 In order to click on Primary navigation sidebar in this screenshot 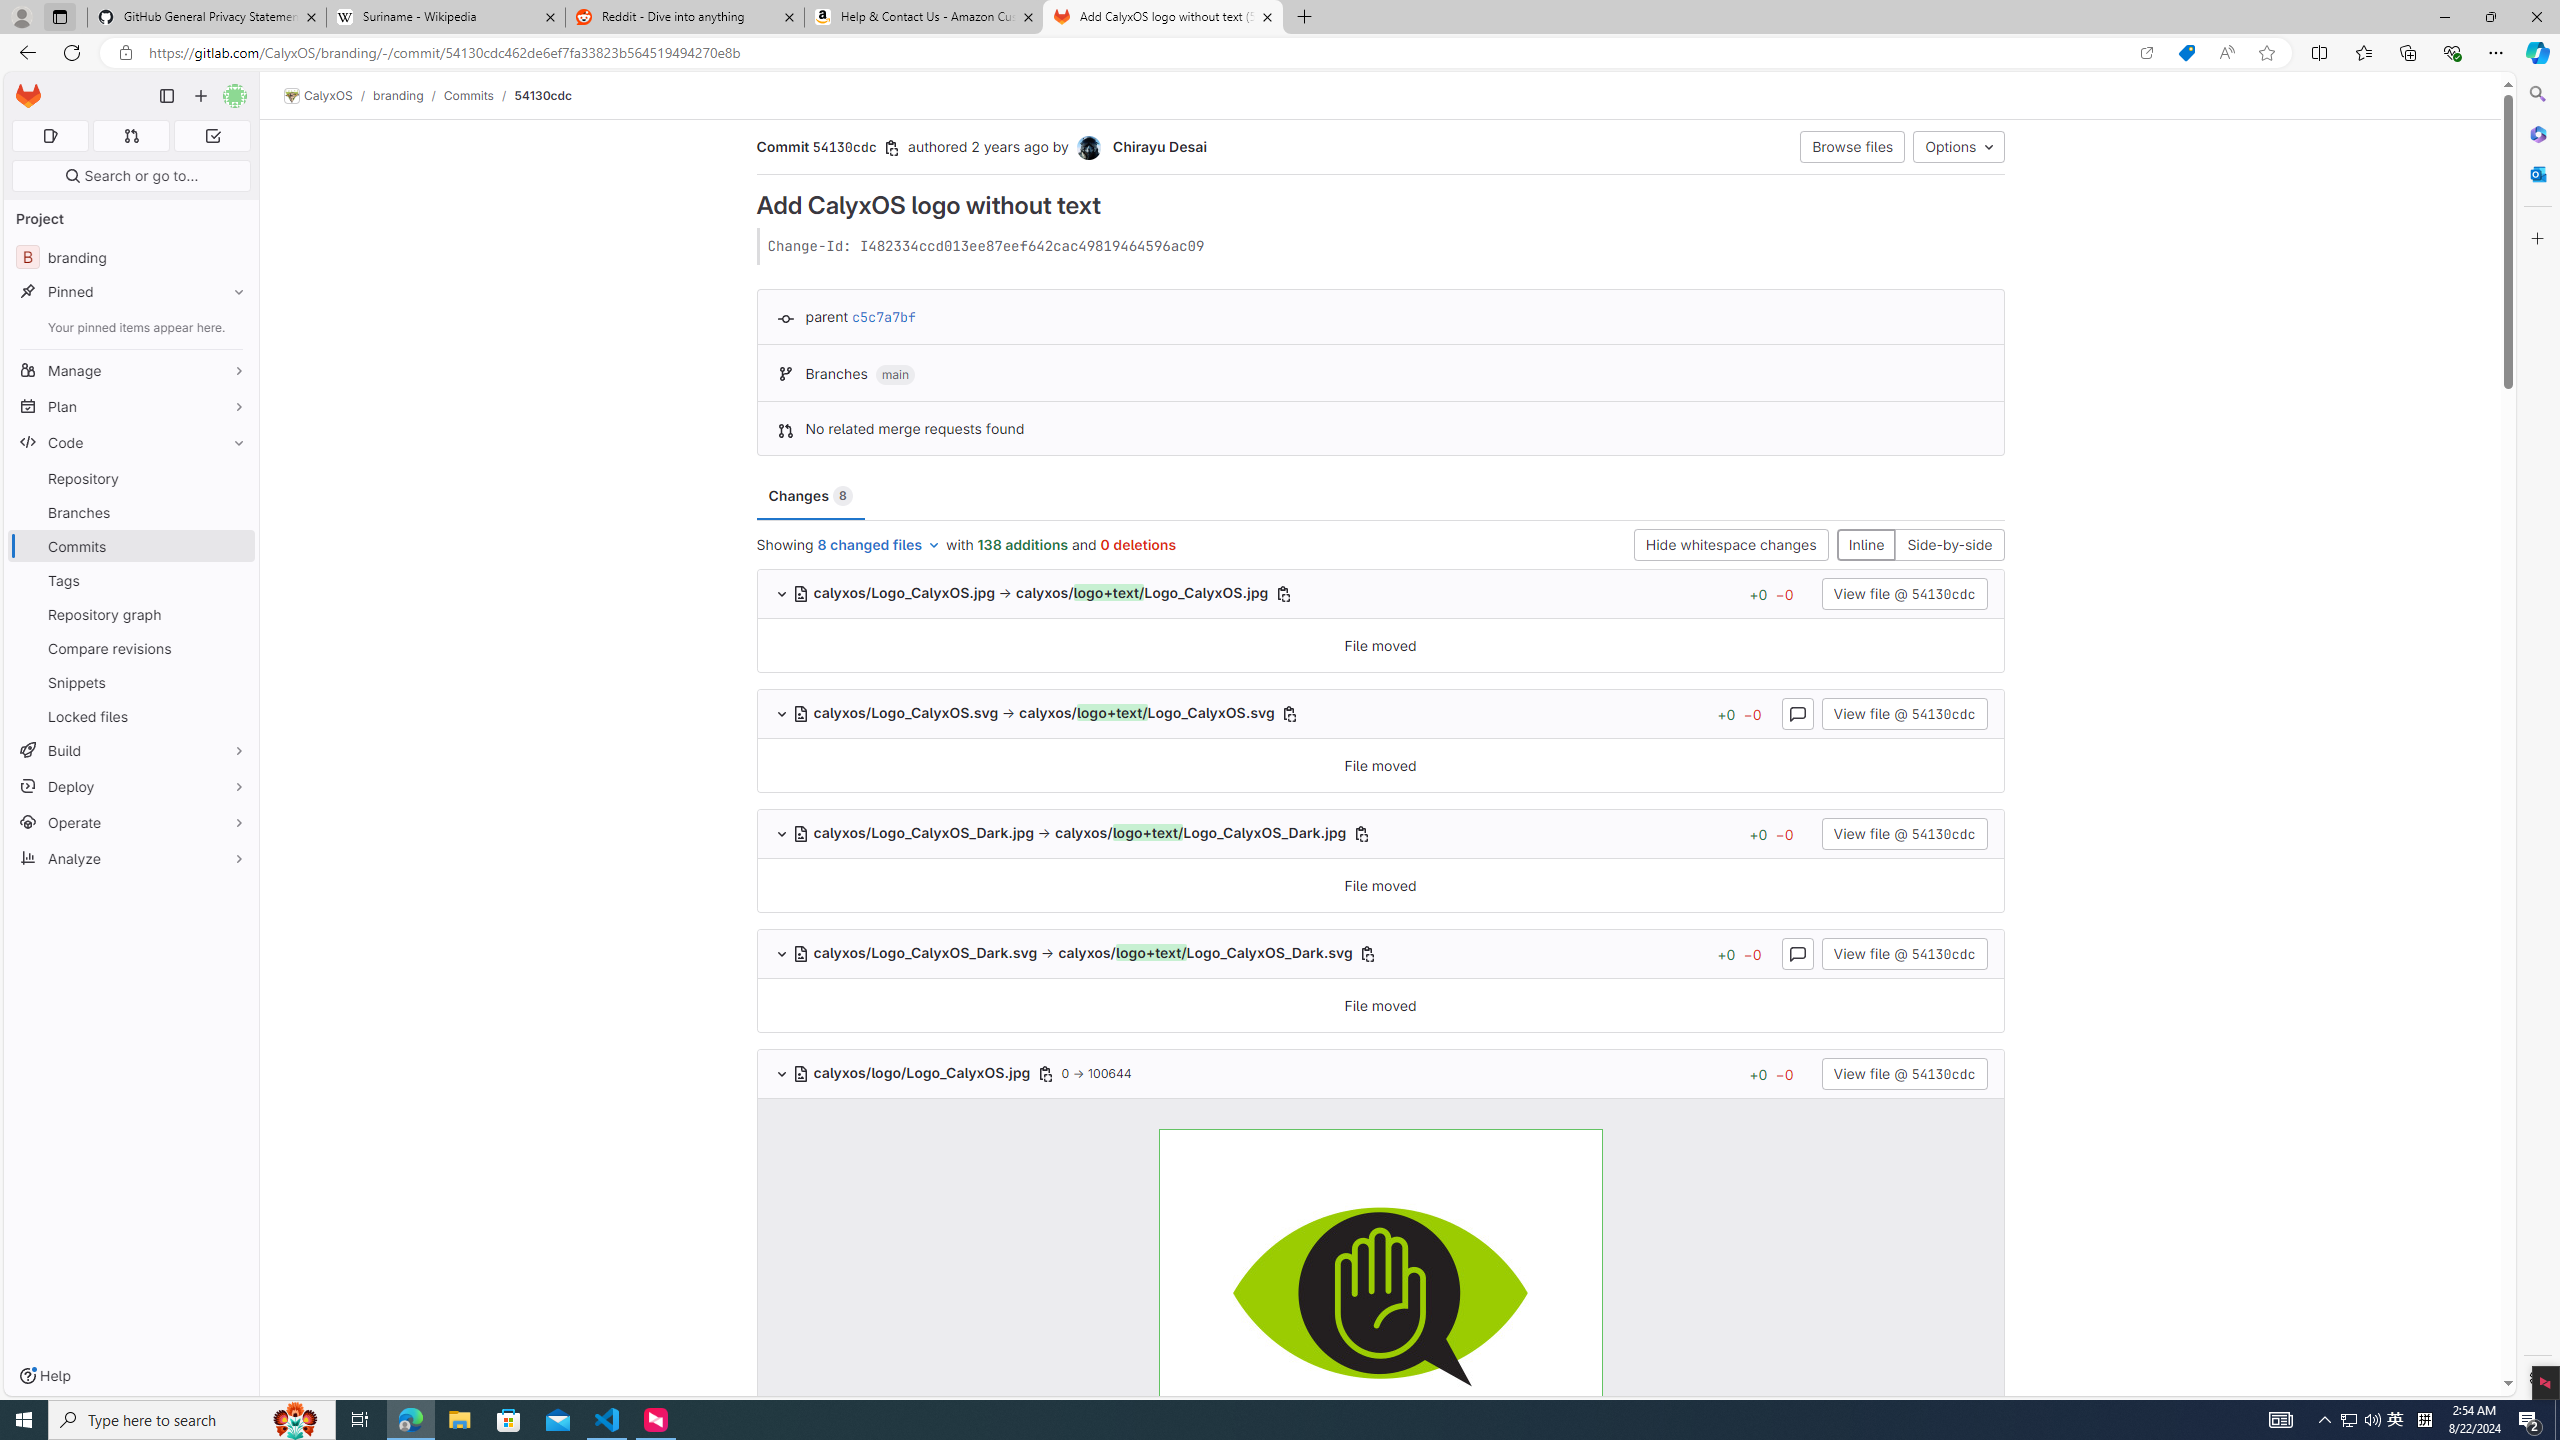, I will do `click(166, 96)`.